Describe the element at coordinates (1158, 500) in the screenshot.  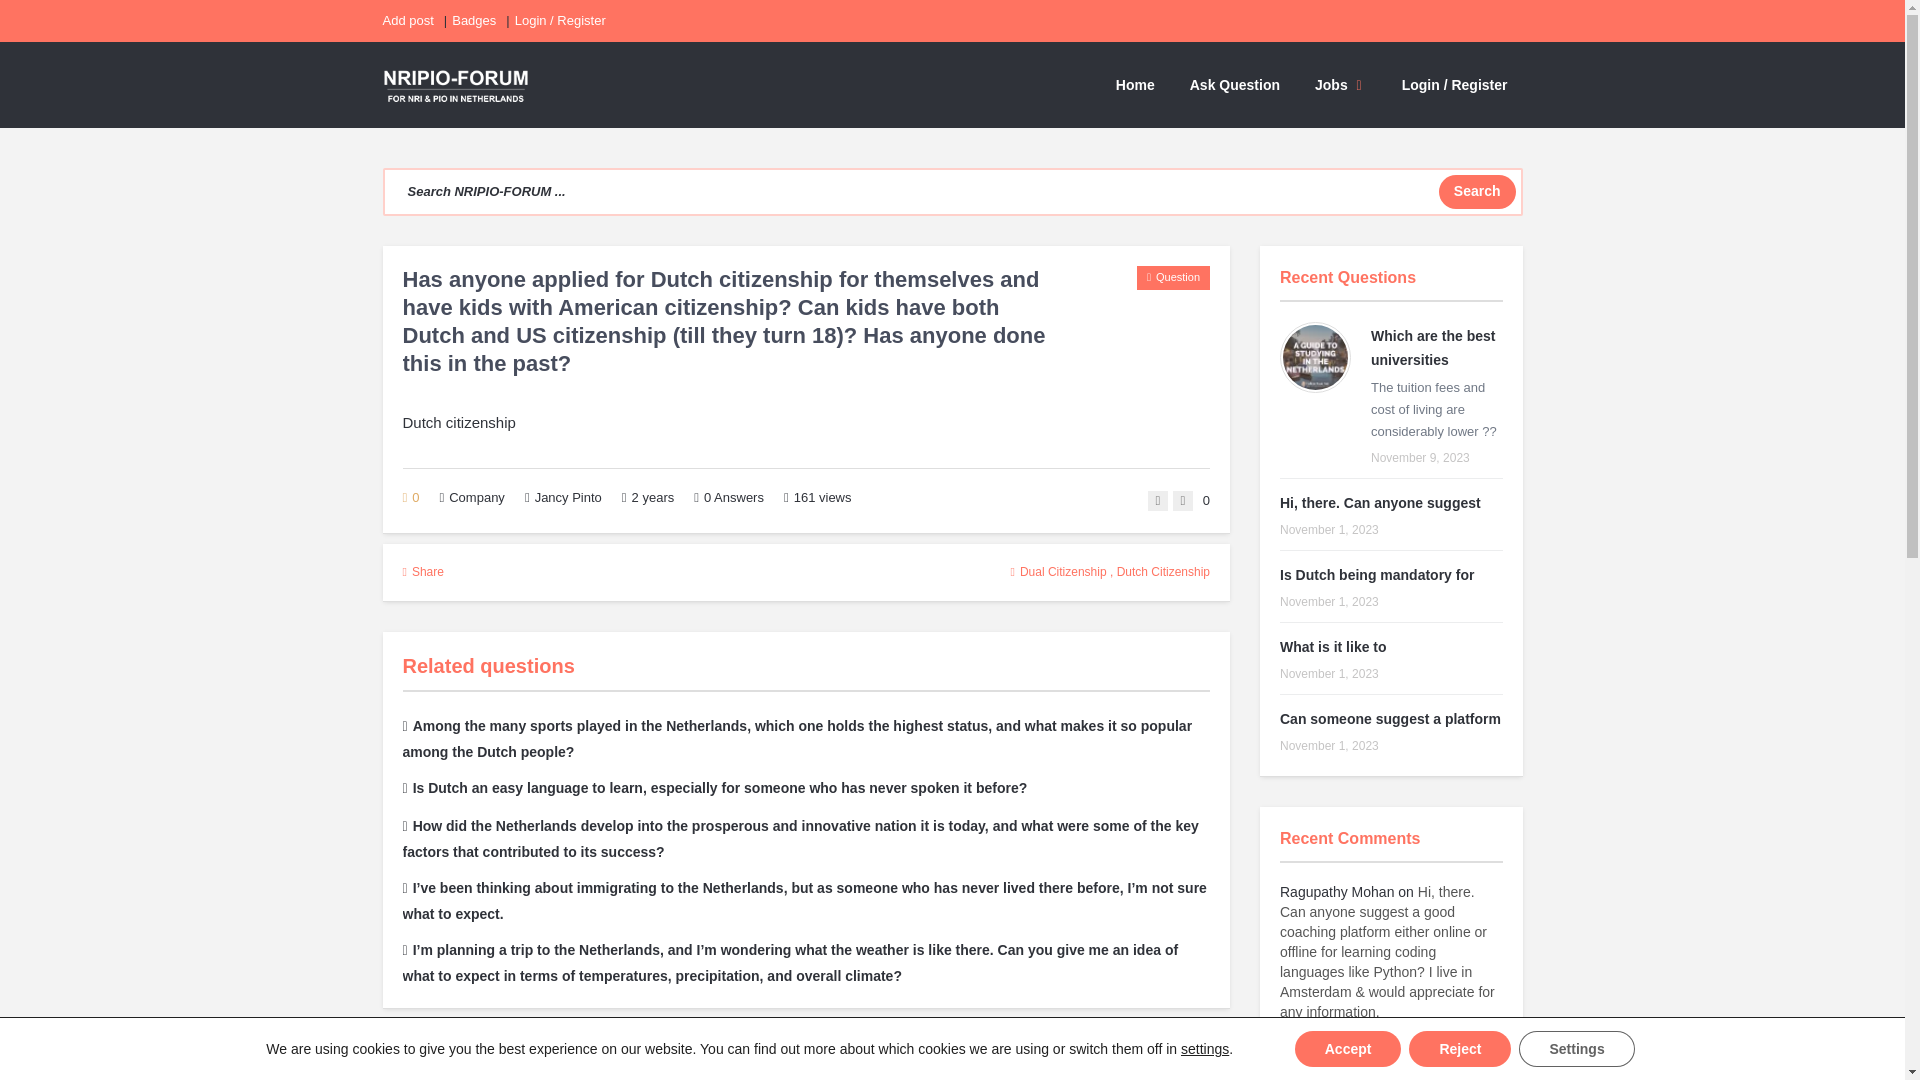
I see `Like` at that location.